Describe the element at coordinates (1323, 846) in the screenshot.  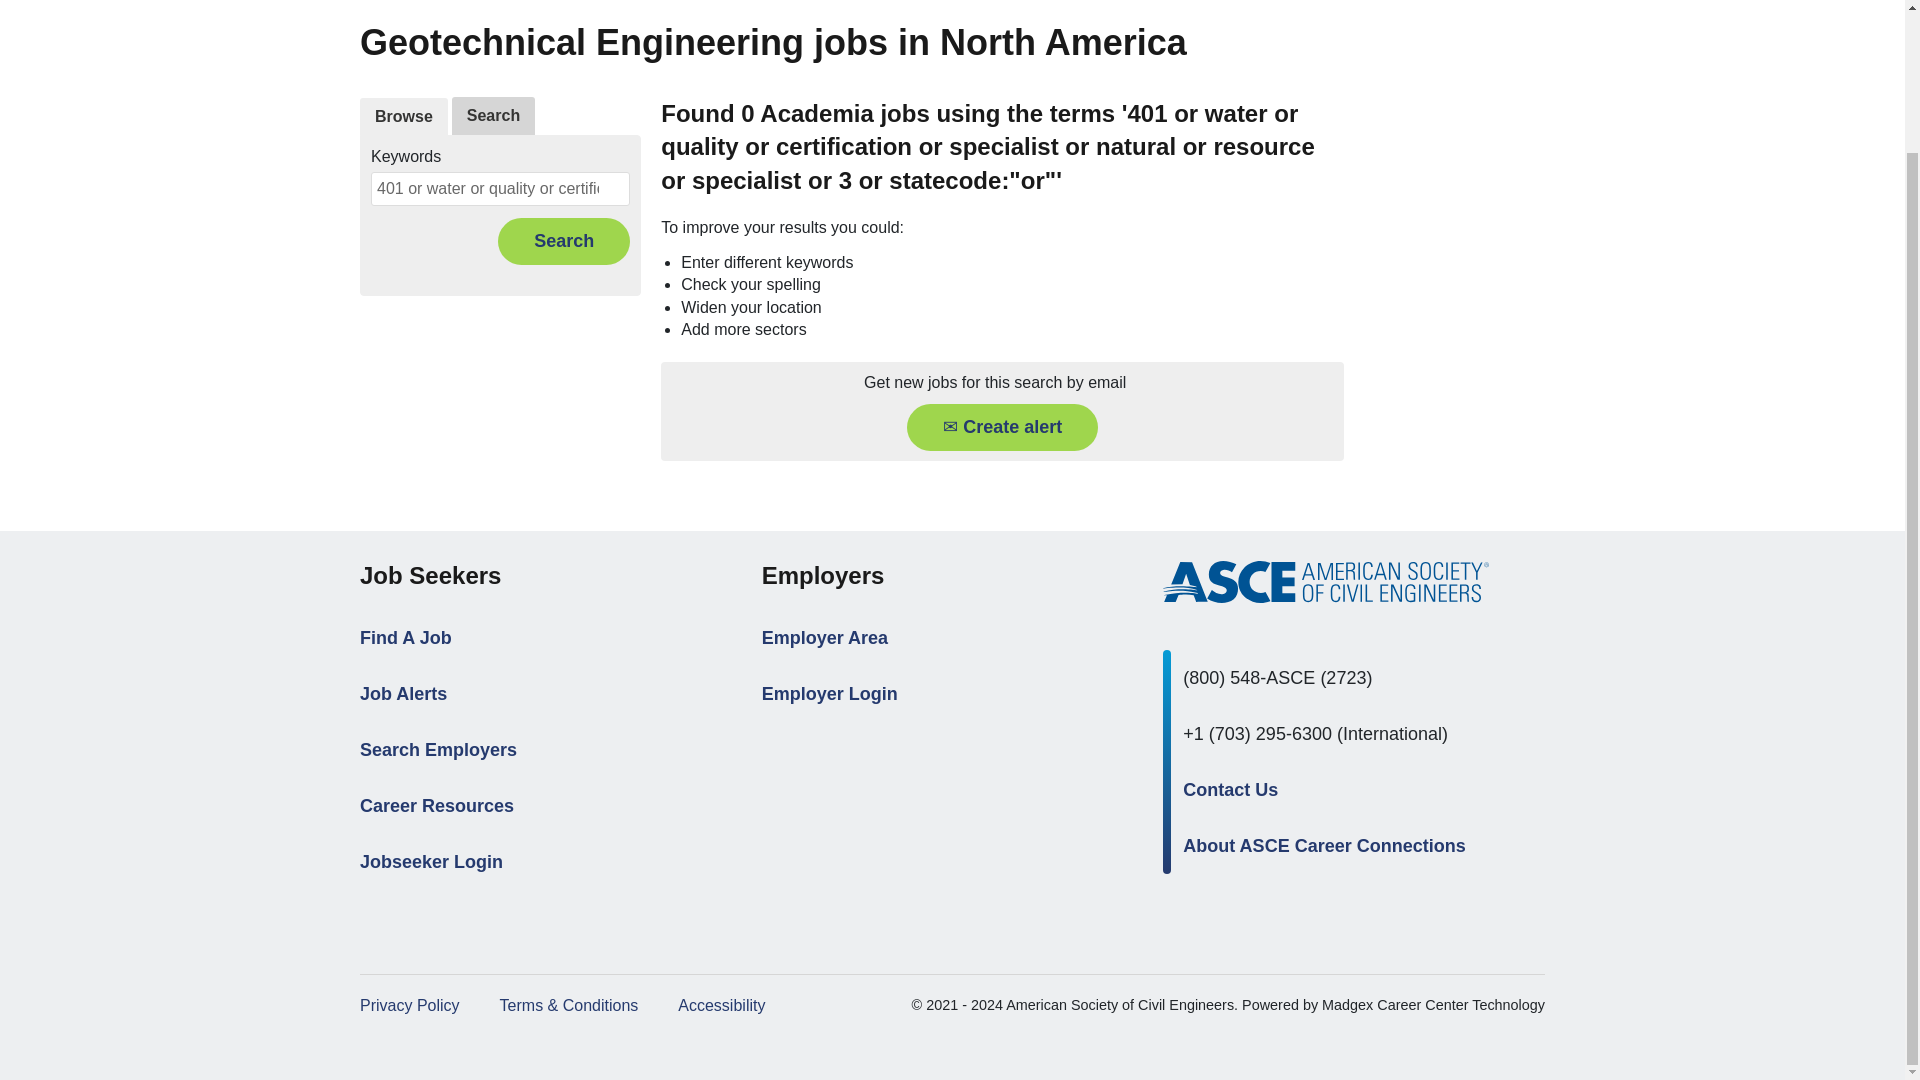
I see `About ASCE Career Connections` at that location.